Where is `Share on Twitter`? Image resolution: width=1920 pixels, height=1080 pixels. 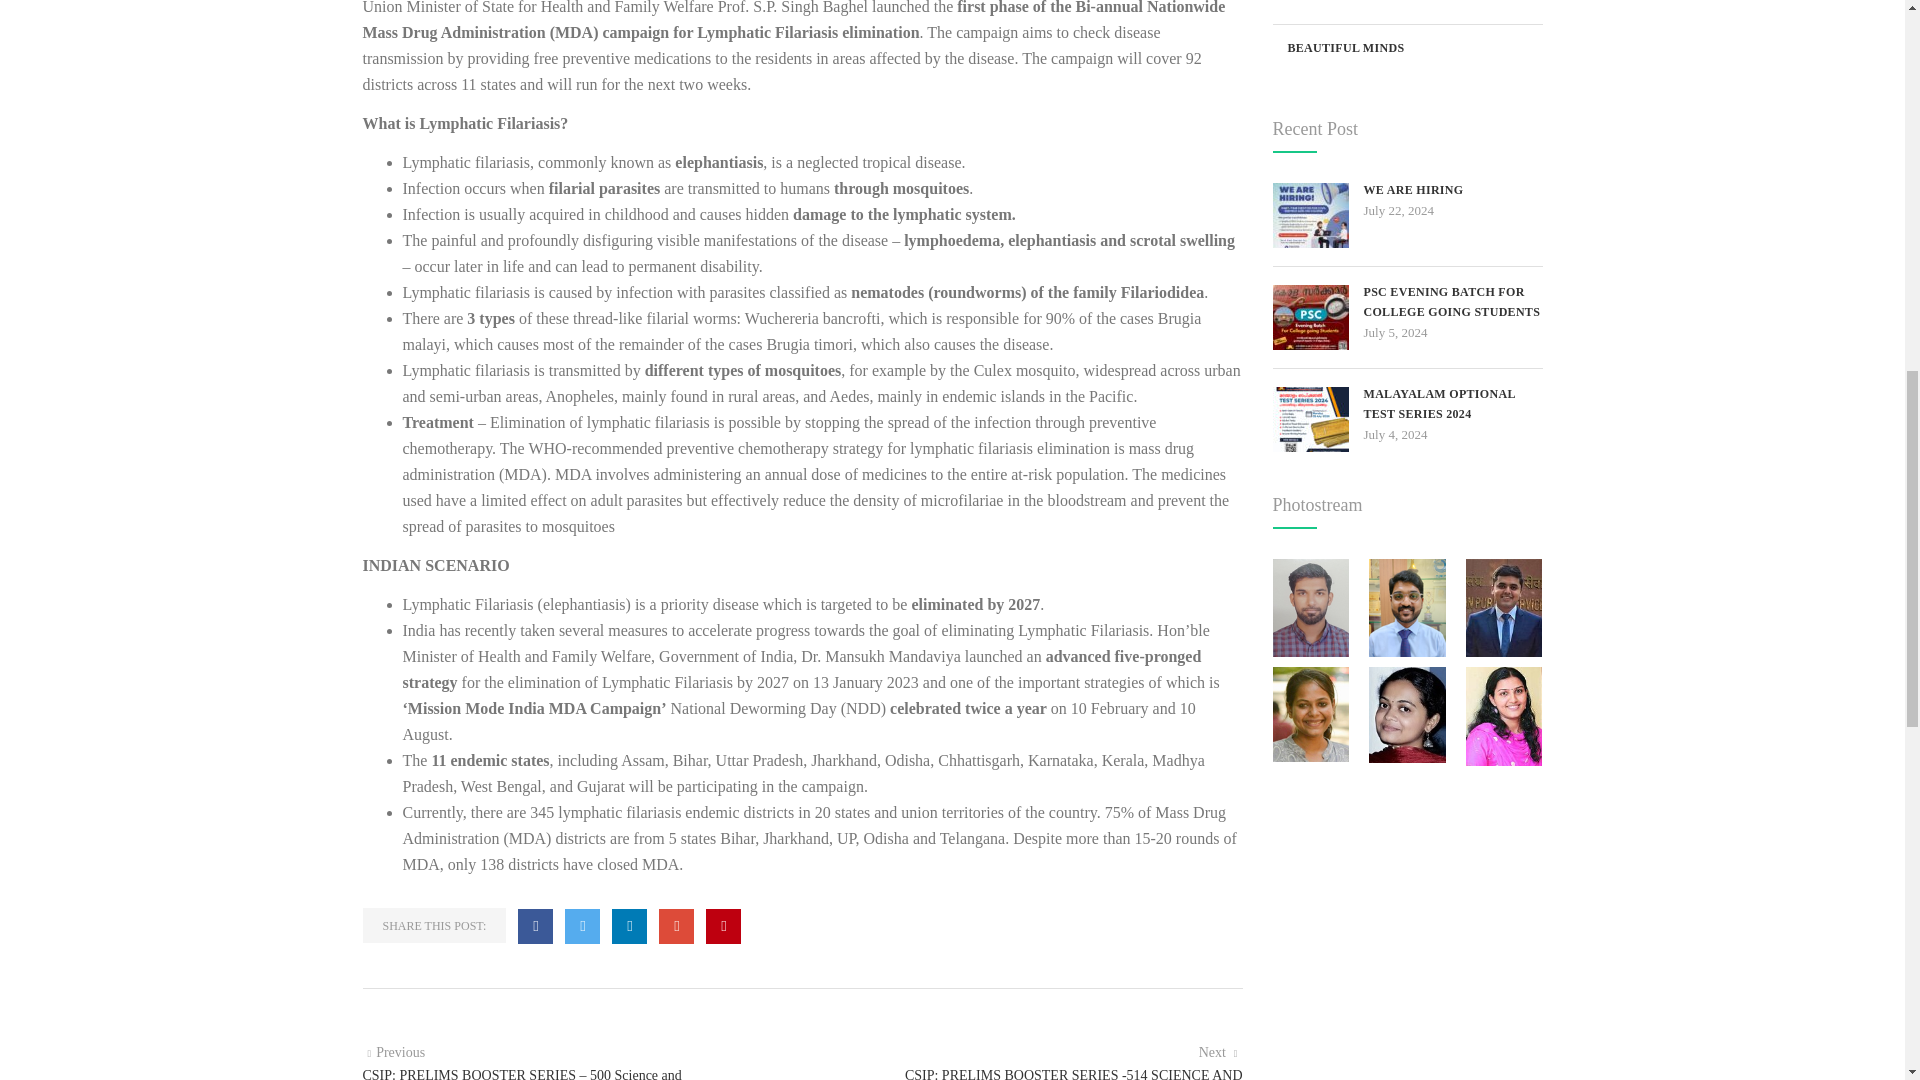 Share on Twitter is located at coordinates (582, 926).